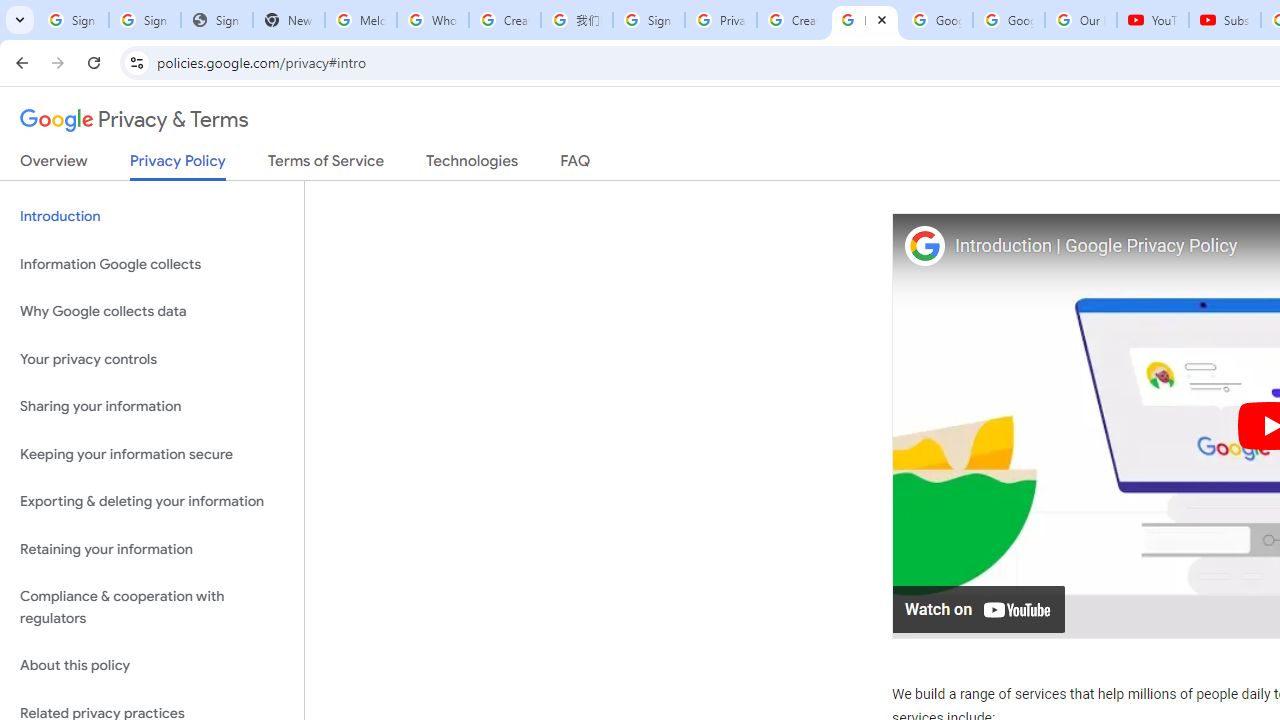 The height and width of the screenshot is (720, 1280). Describe the element at coordinates (152, 407) in the screenshot. I see `Sharing your information` at that location.